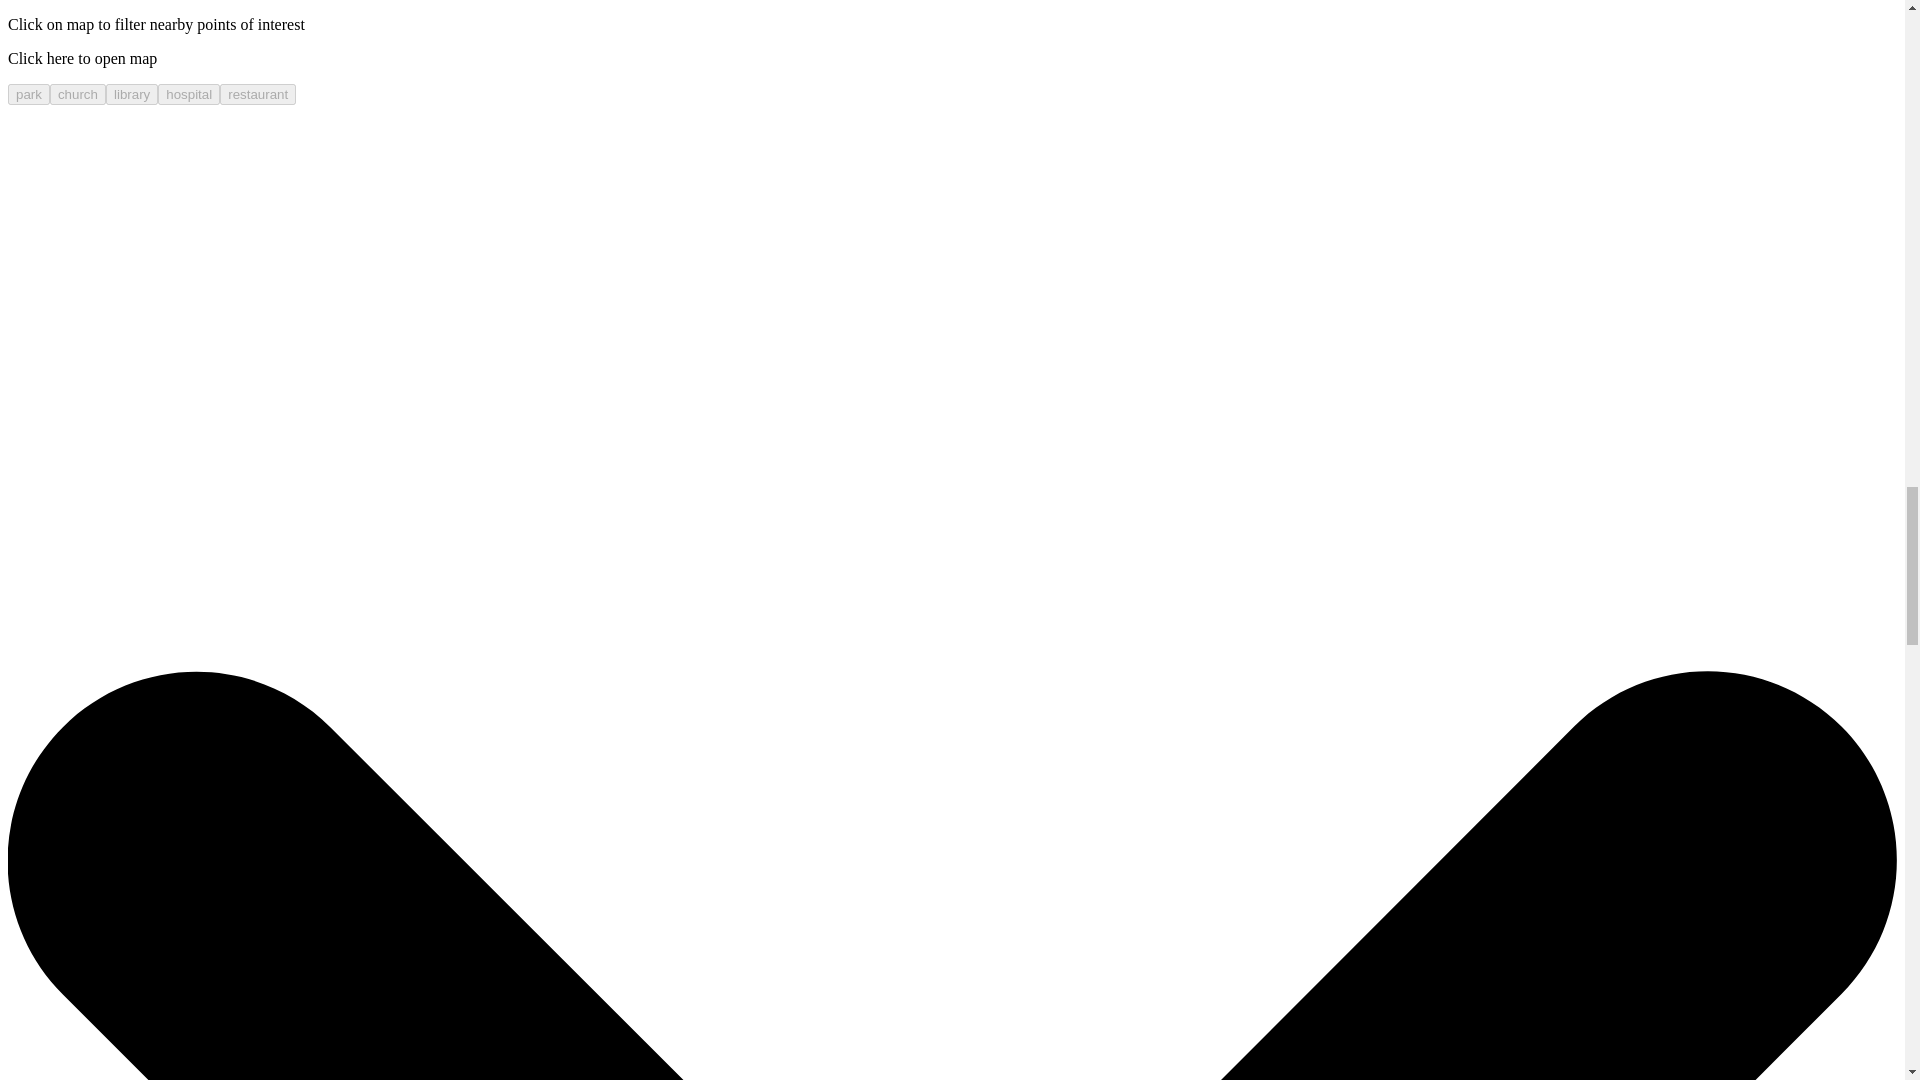 The width and height of the screenshot is (1920, 1080). I want to click on library, so click(131, 94).